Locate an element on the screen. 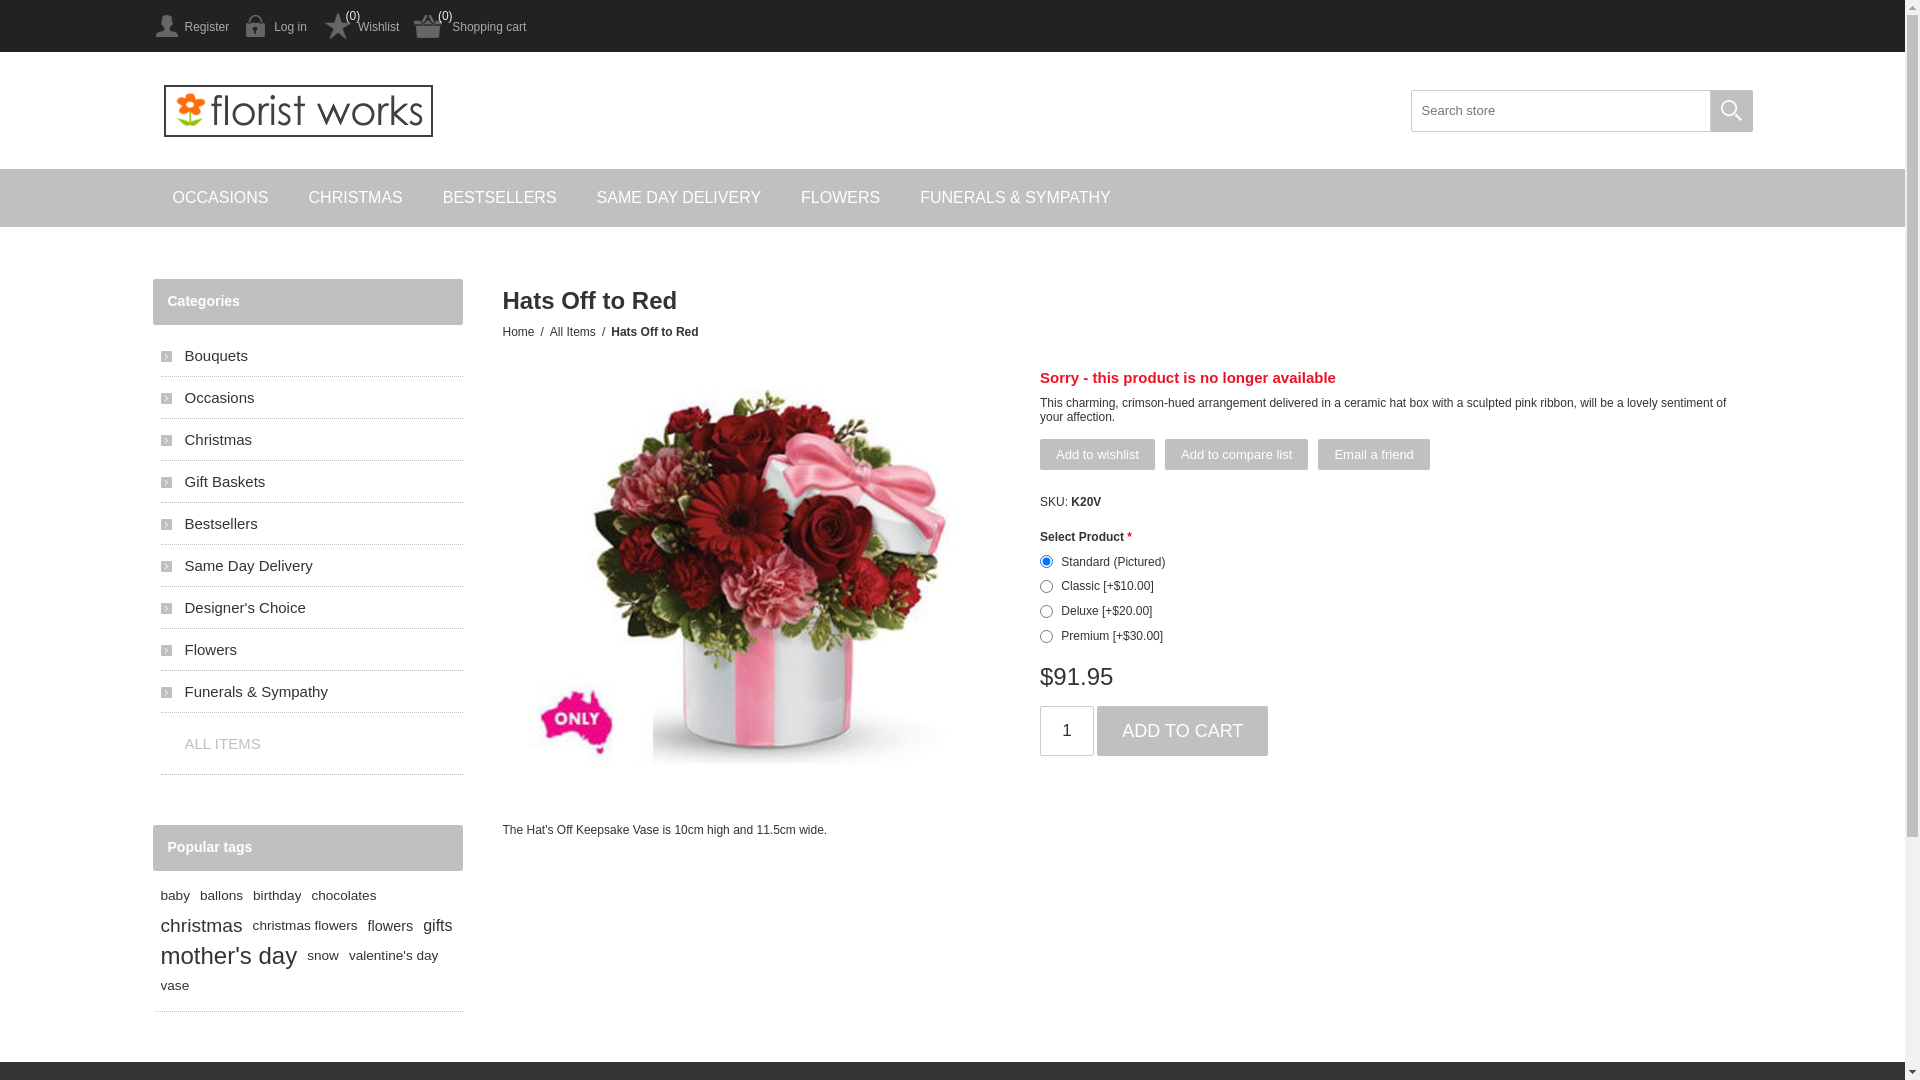 This screenshot has height=1080, width=1920. Bouquets is located at coordinates (311, 356).